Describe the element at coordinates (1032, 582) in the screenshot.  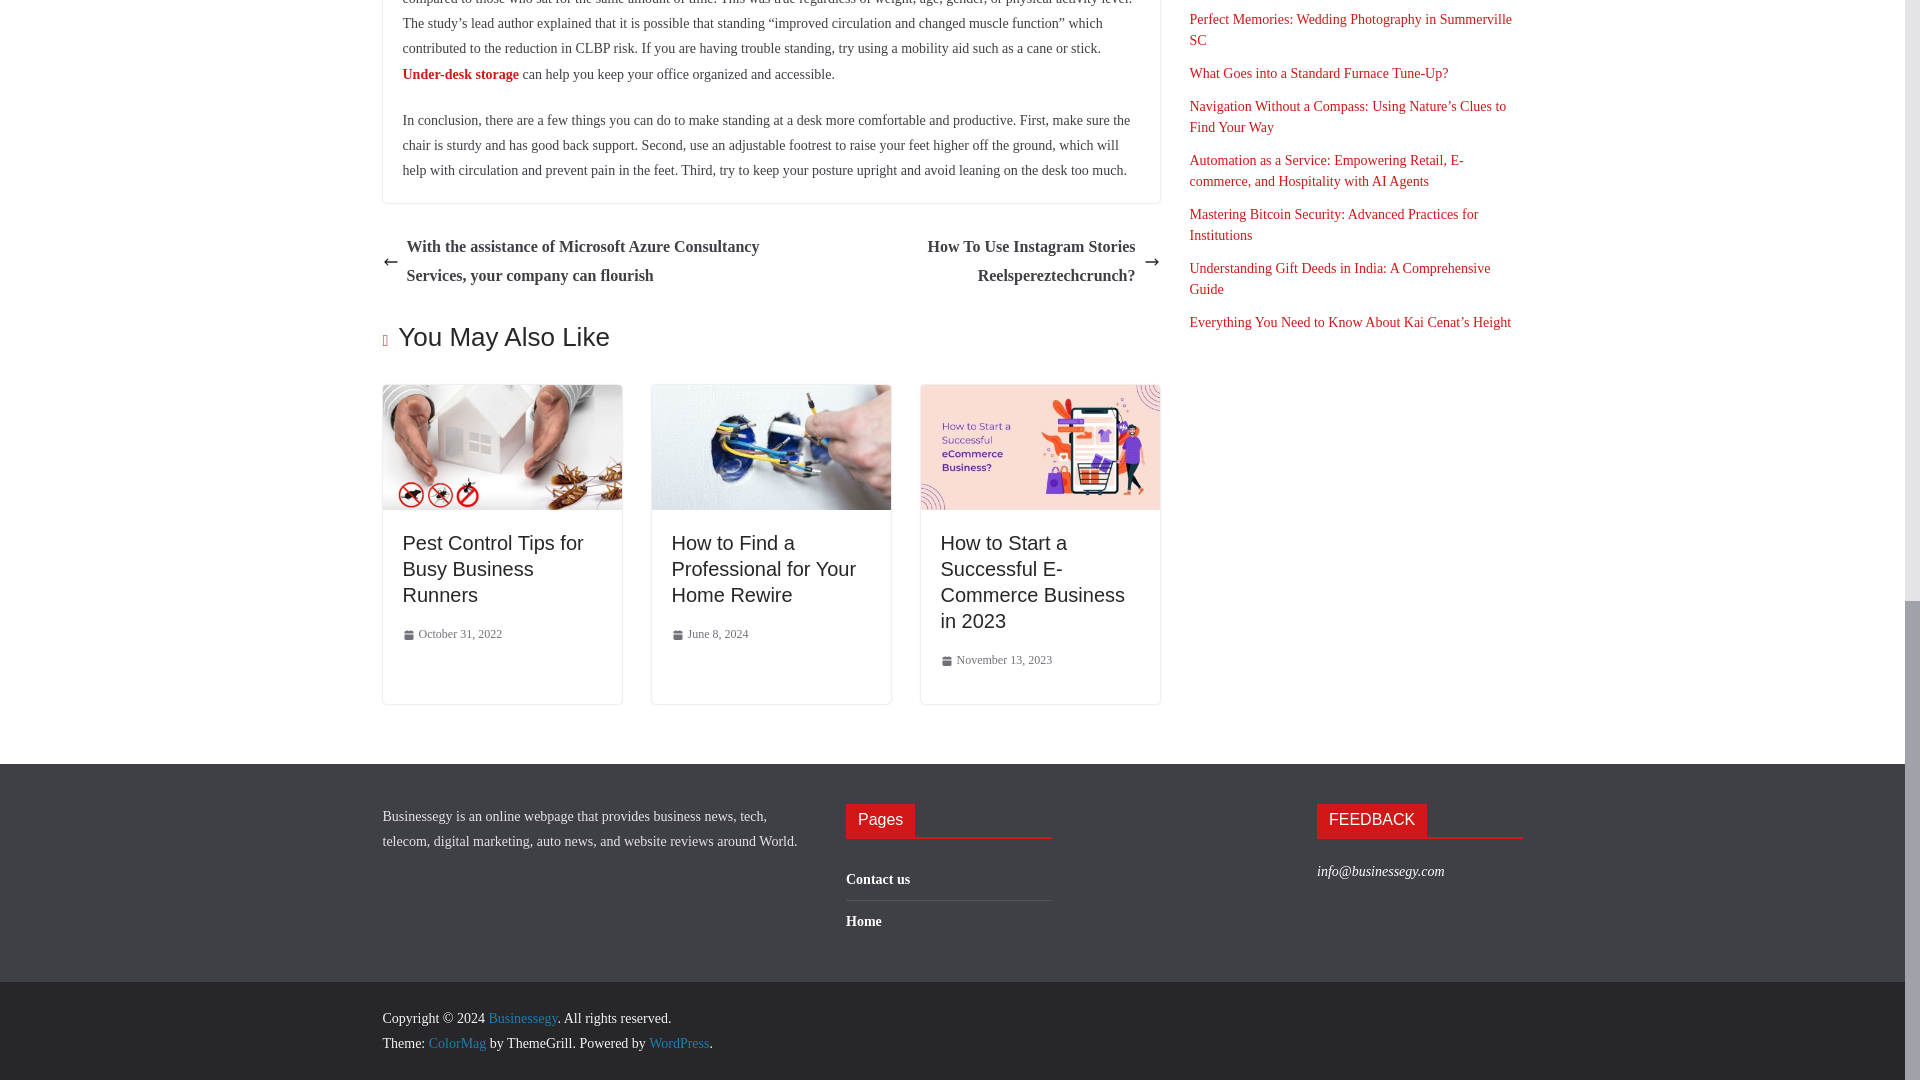
I see `How to Start a Successful E-Commerce Business in 2023` at that location.